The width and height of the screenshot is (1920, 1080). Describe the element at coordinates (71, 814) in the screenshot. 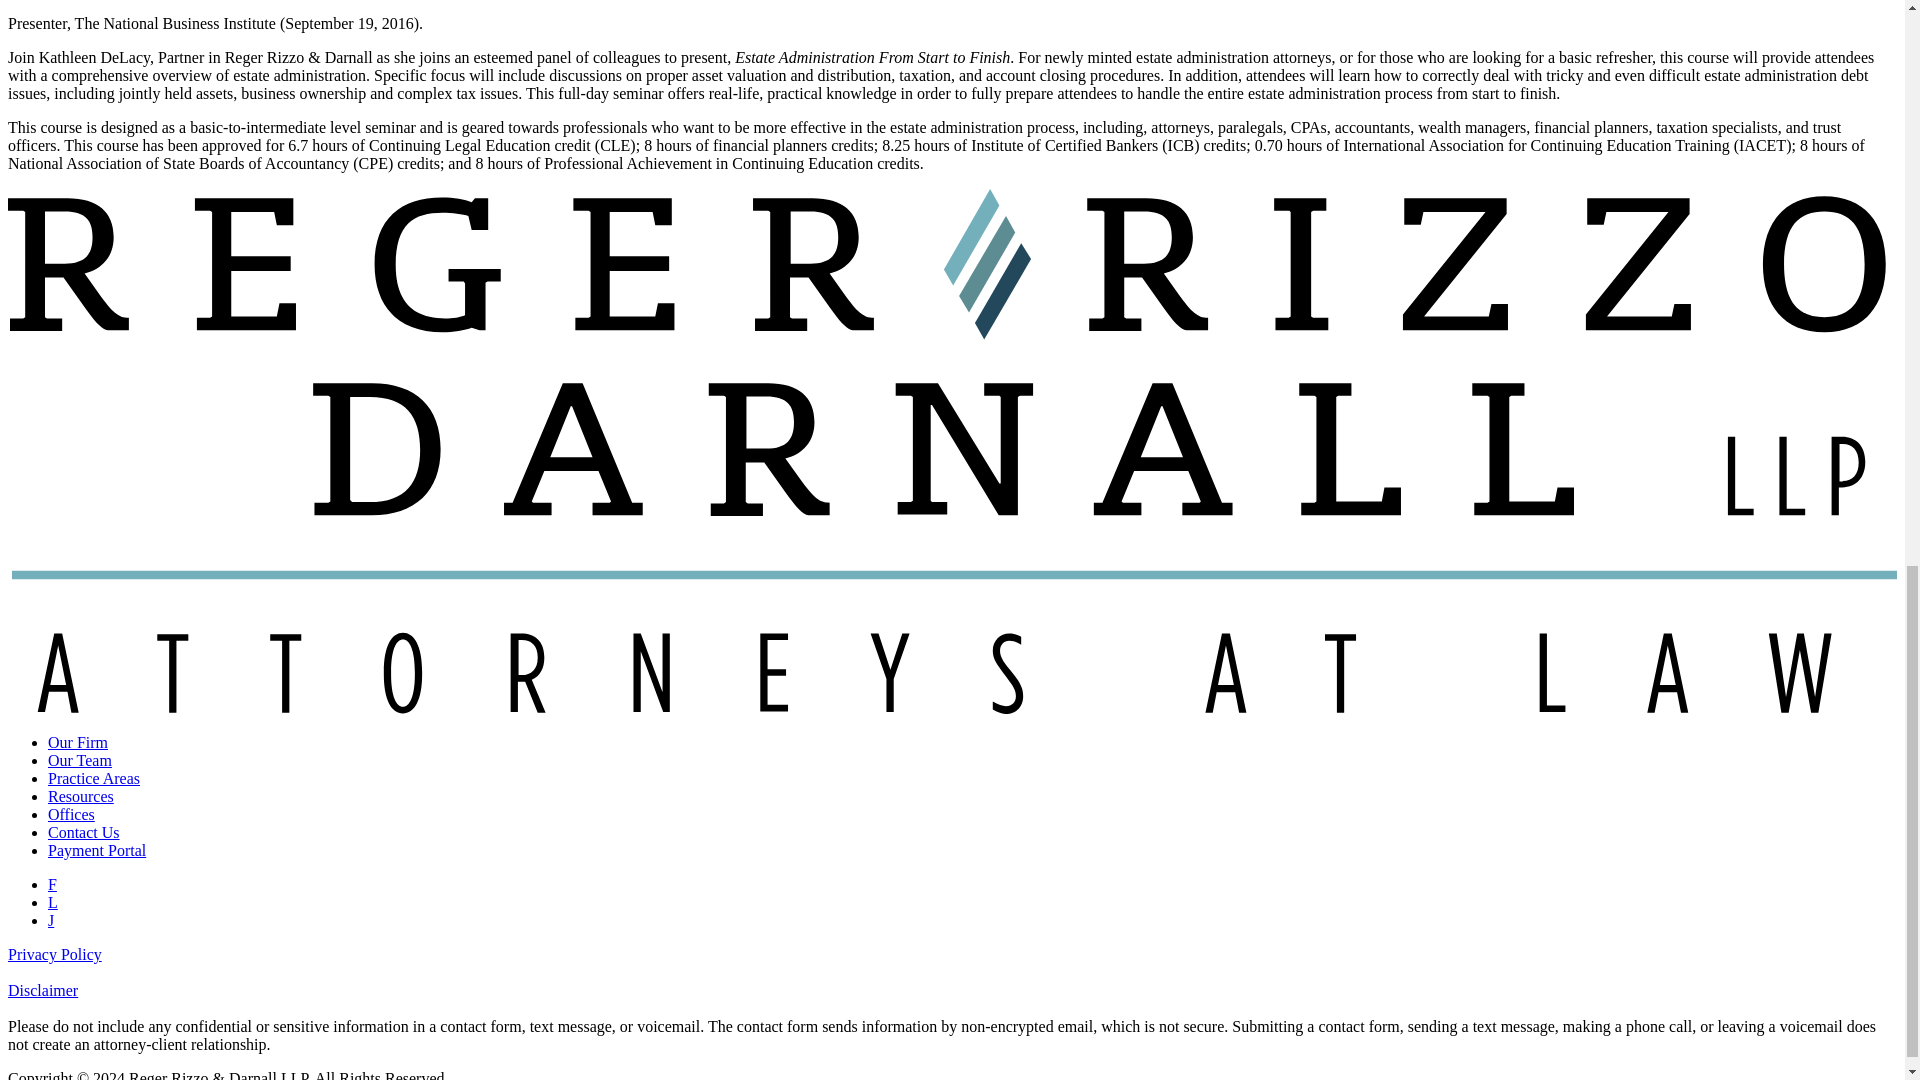

I see `Offices` at that location.